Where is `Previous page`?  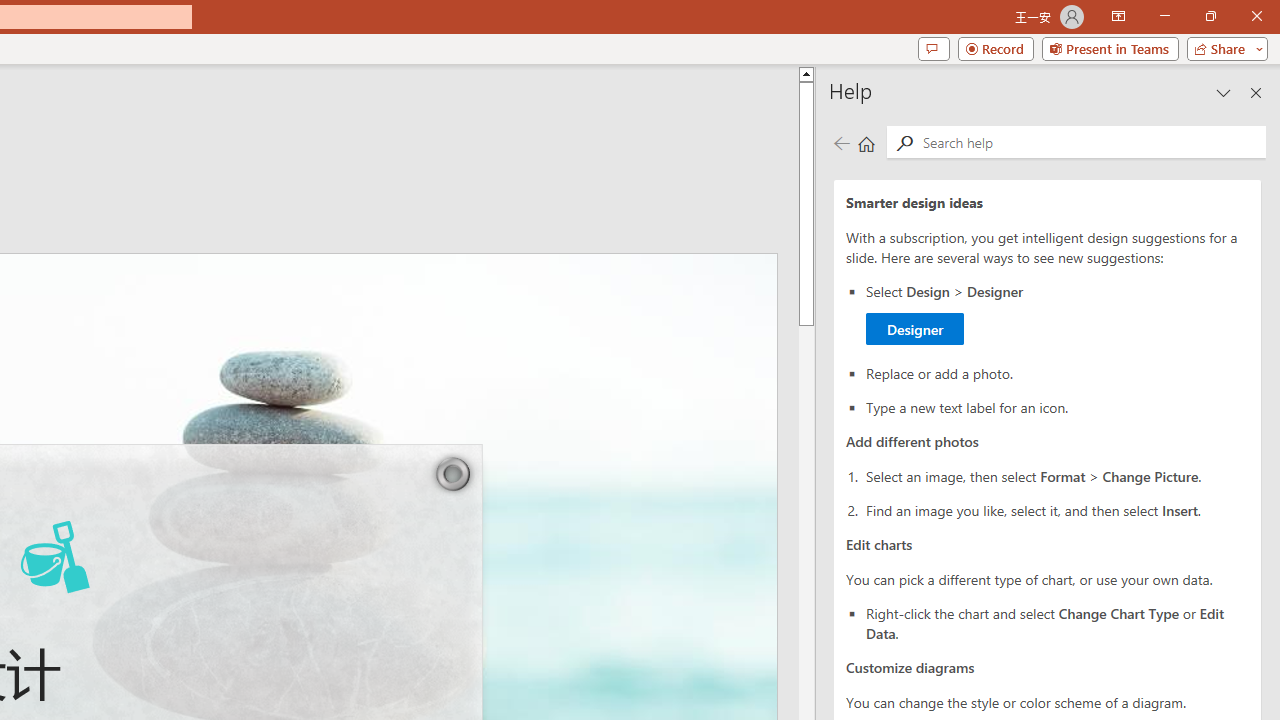
Previous page is located at coordinates (1058, 372).